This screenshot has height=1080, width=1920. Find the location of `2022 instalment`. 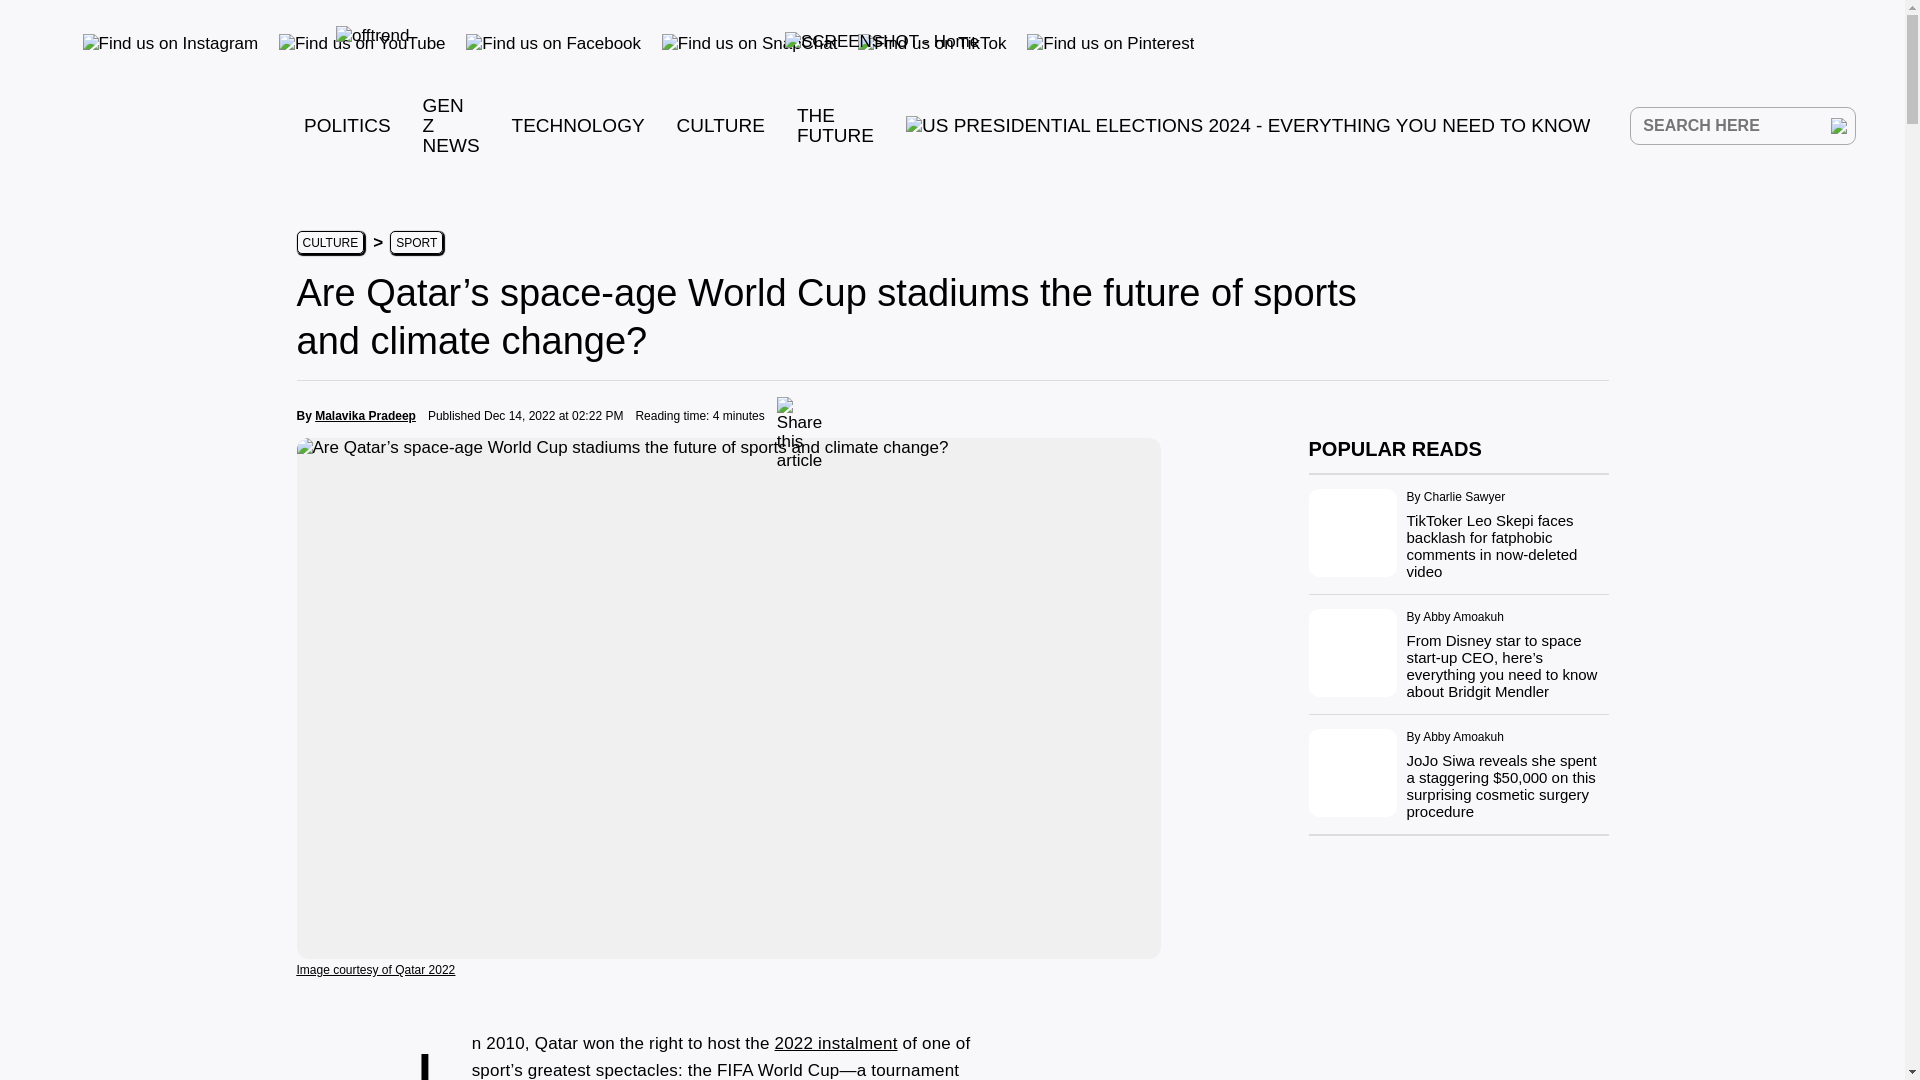

2022 instalment is located at coordinates (836, 1043).